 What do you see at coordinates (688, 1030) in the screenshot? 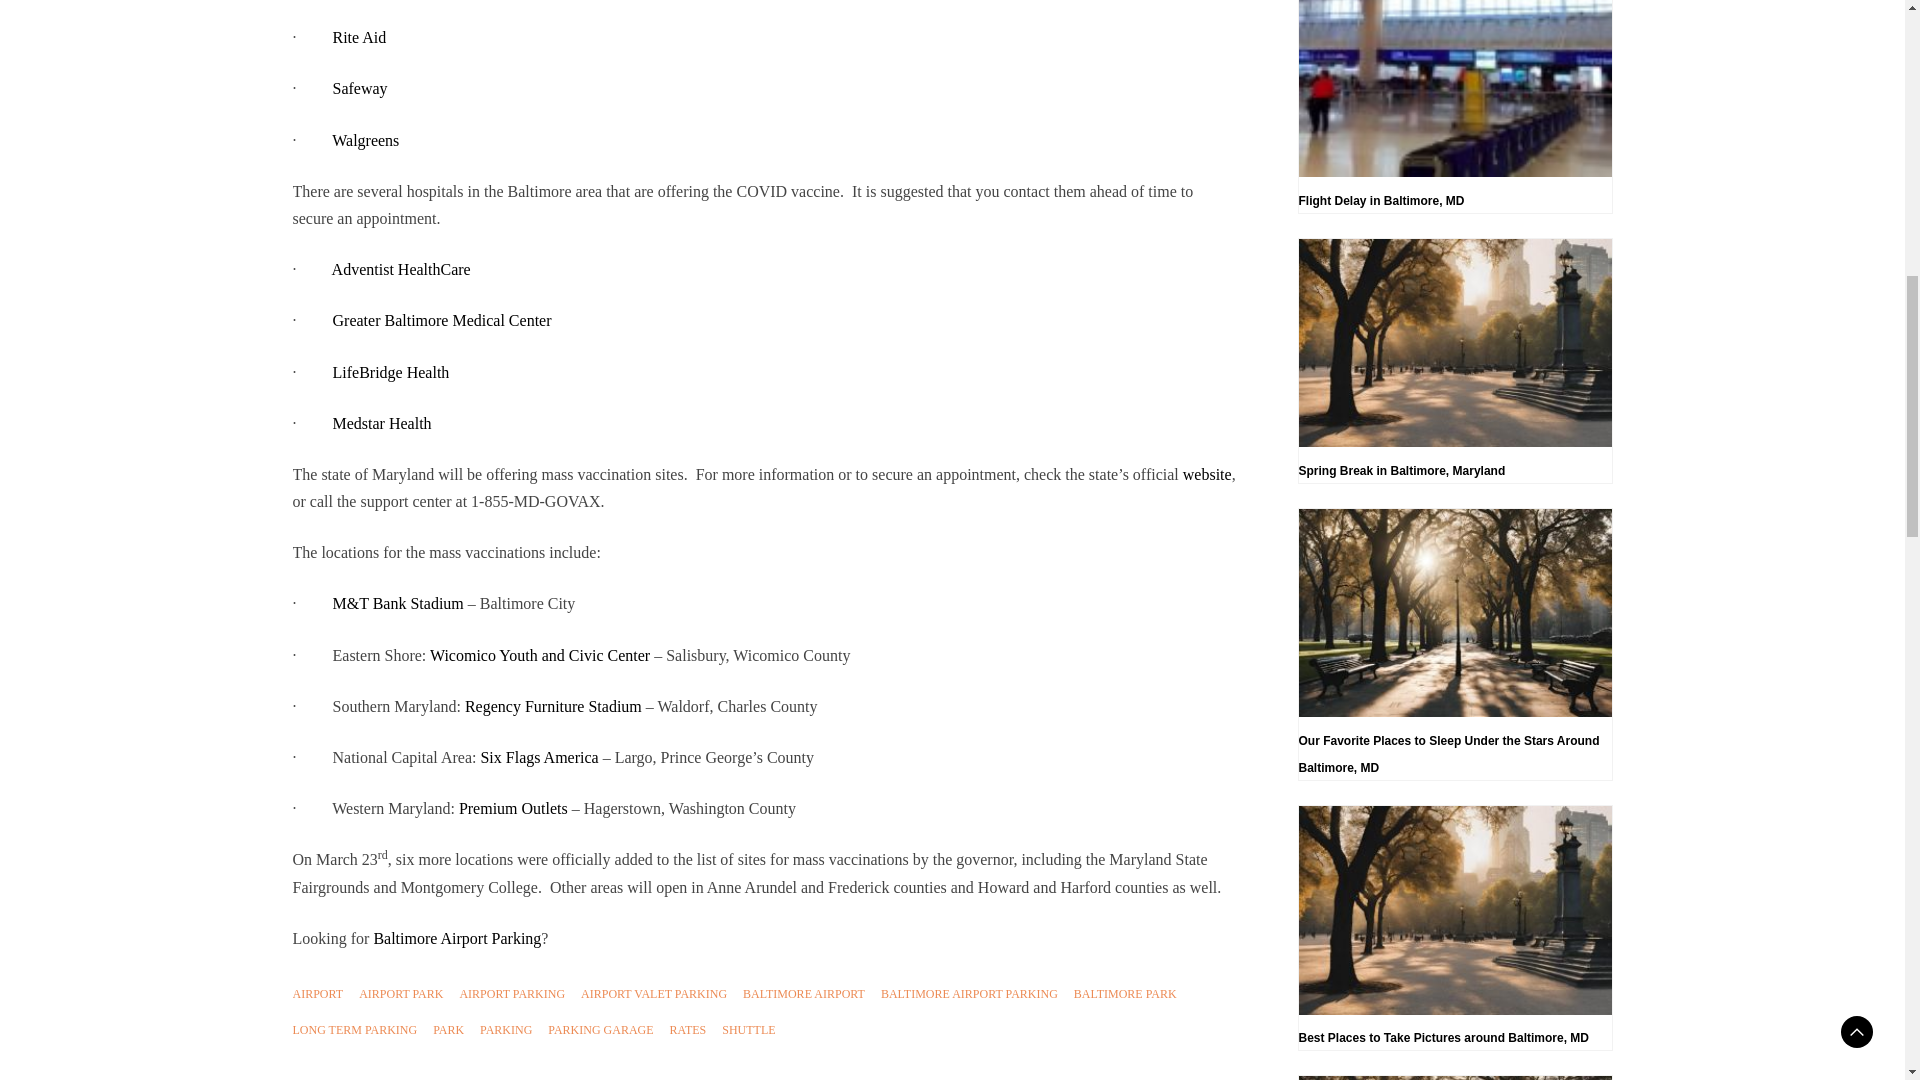
I see `RATES` at bounding box center [688, 1030].